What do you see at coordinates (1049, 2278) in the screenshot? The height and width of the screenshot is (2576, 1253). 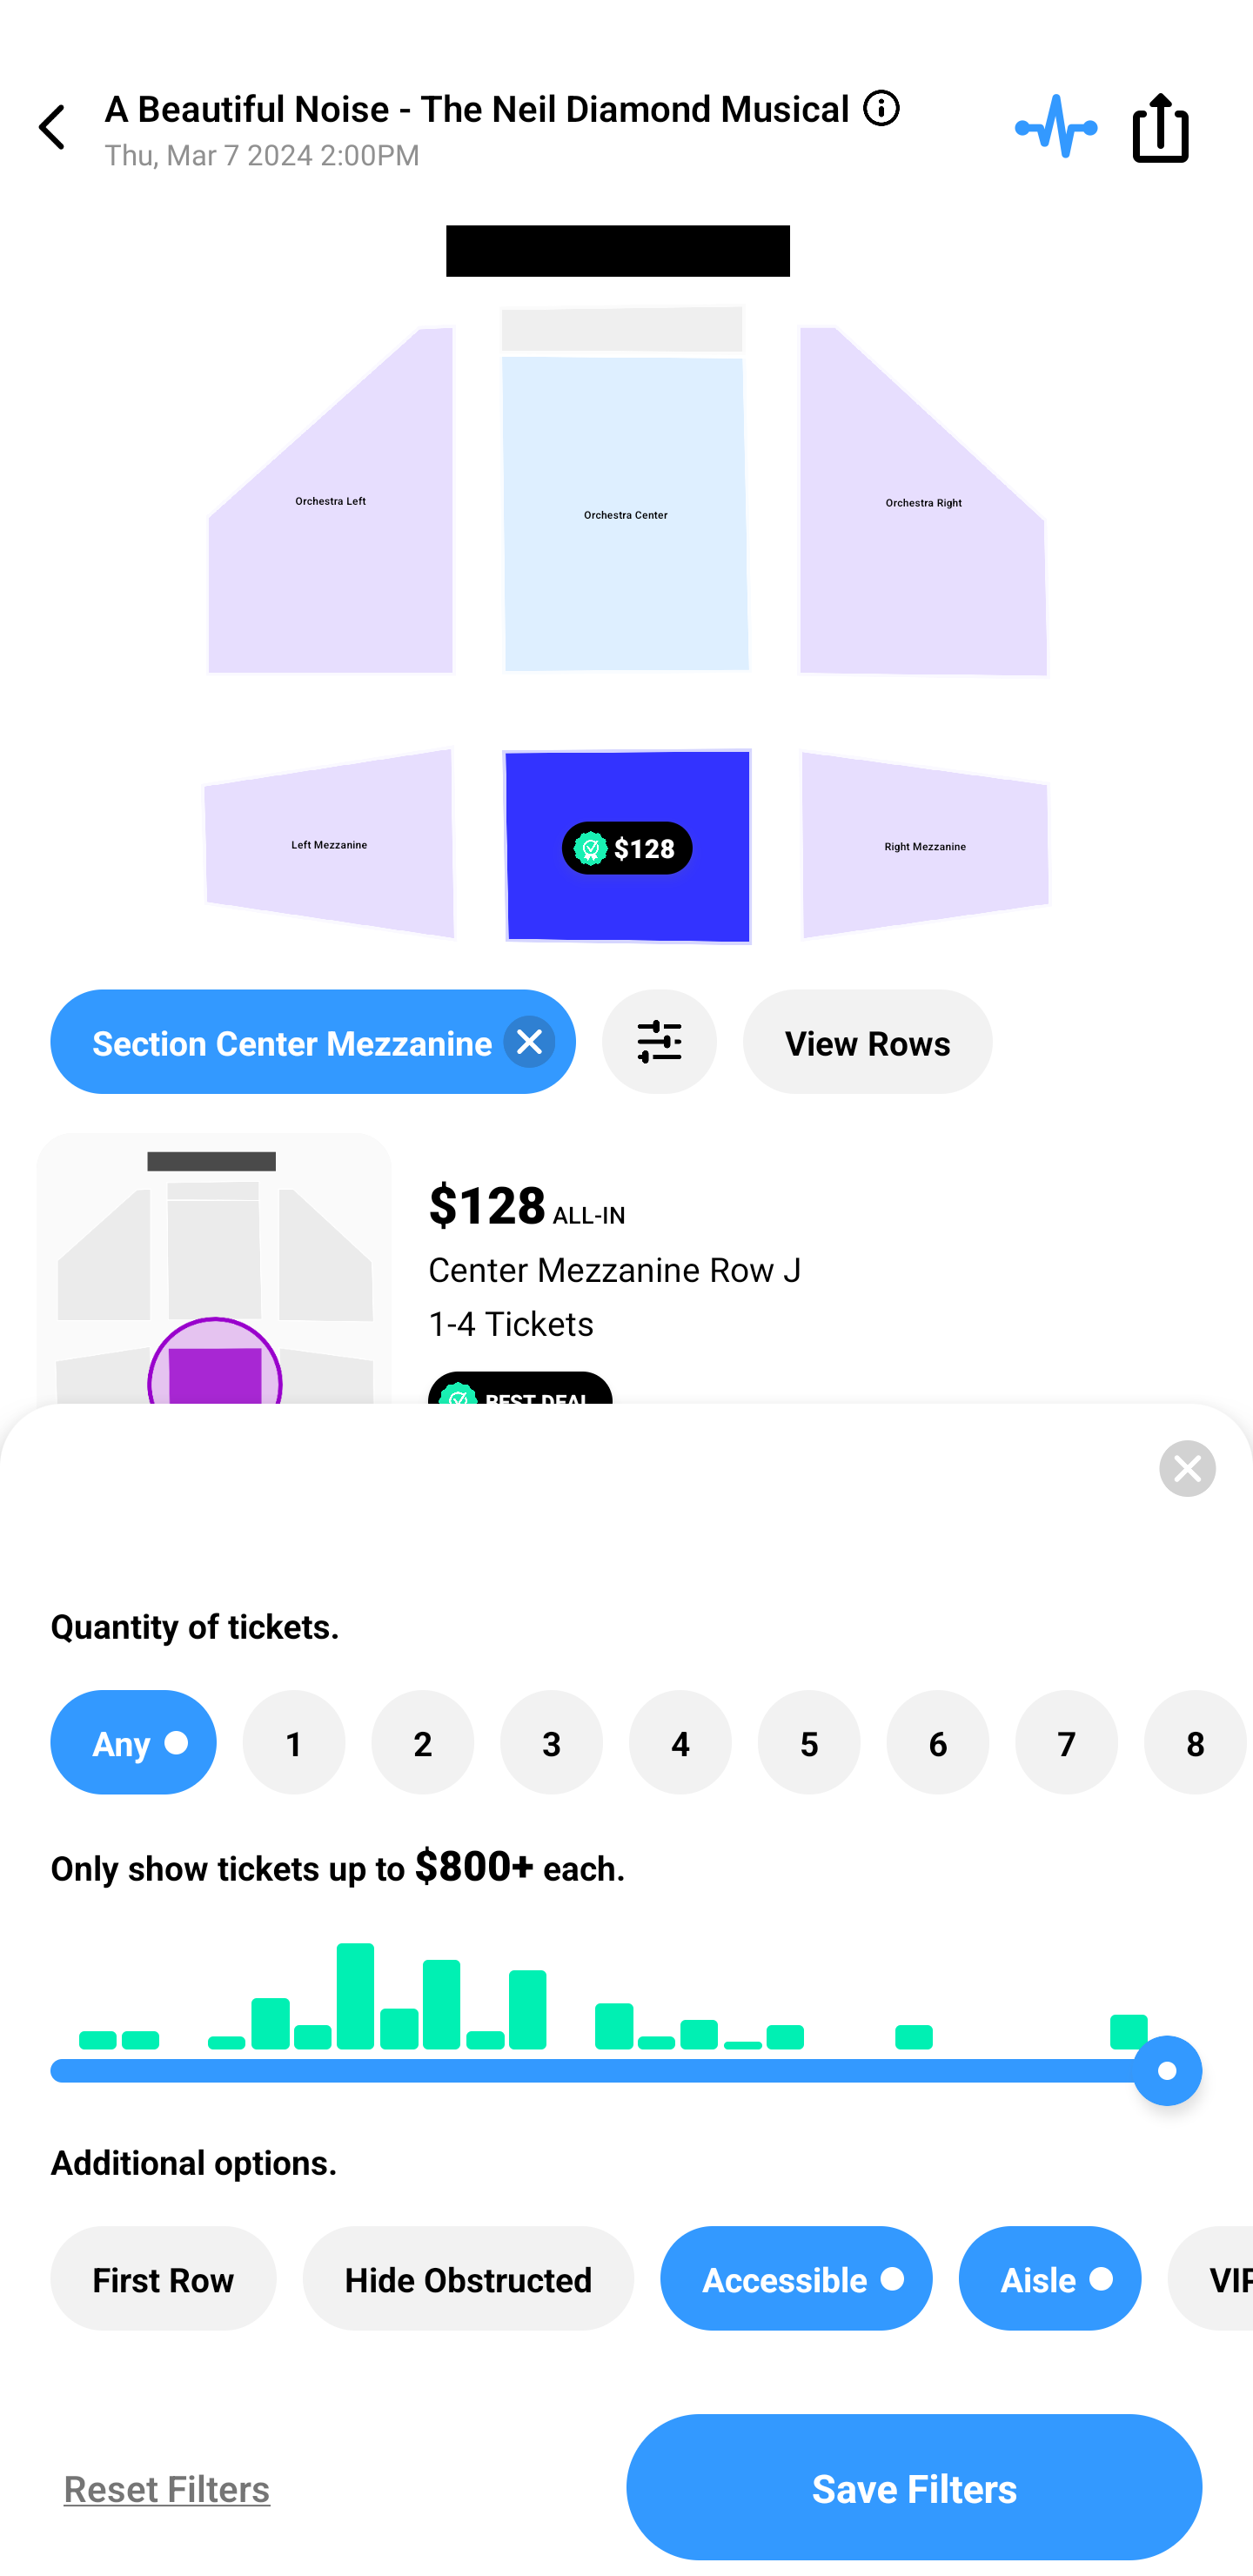 I see `Aisle` at bounding box center [1049, 2278].